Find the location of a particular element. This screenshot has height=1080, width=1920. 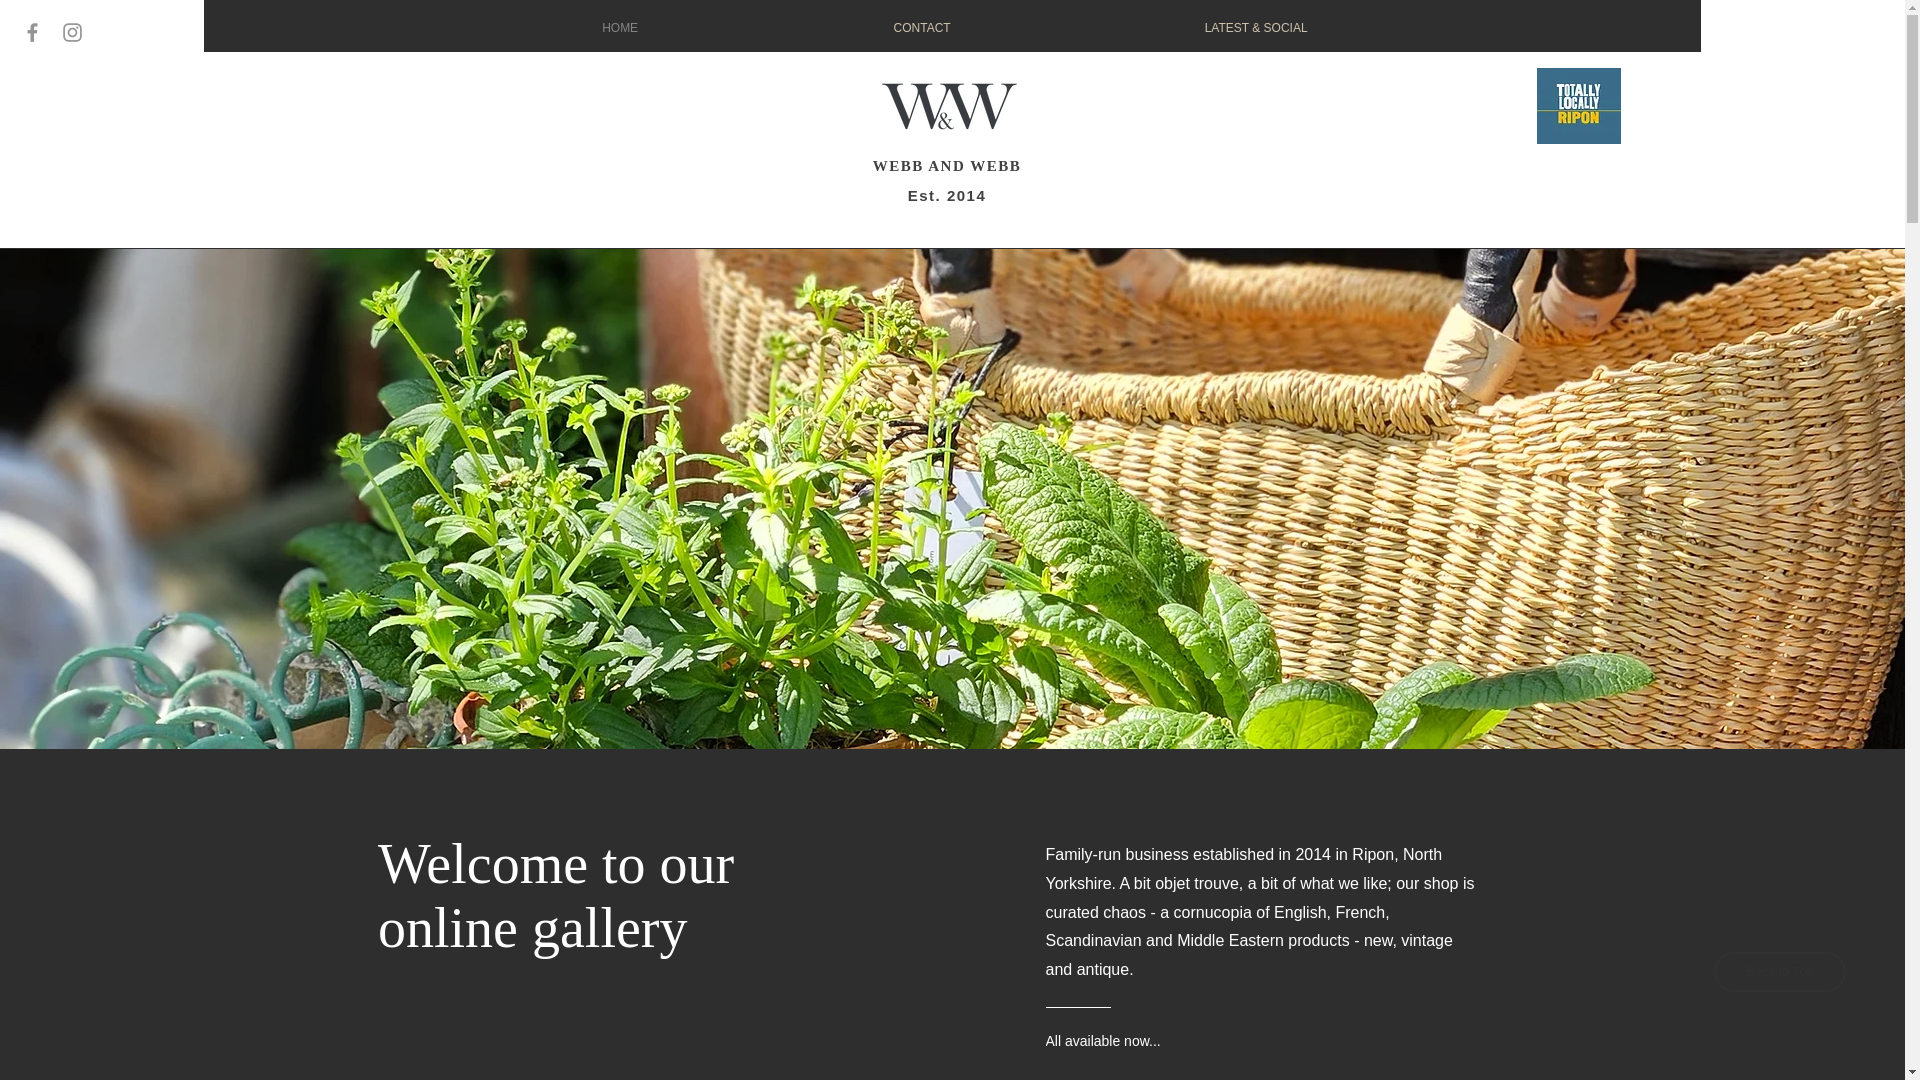

Support your local businesses is located at coordinates (1578, 106).